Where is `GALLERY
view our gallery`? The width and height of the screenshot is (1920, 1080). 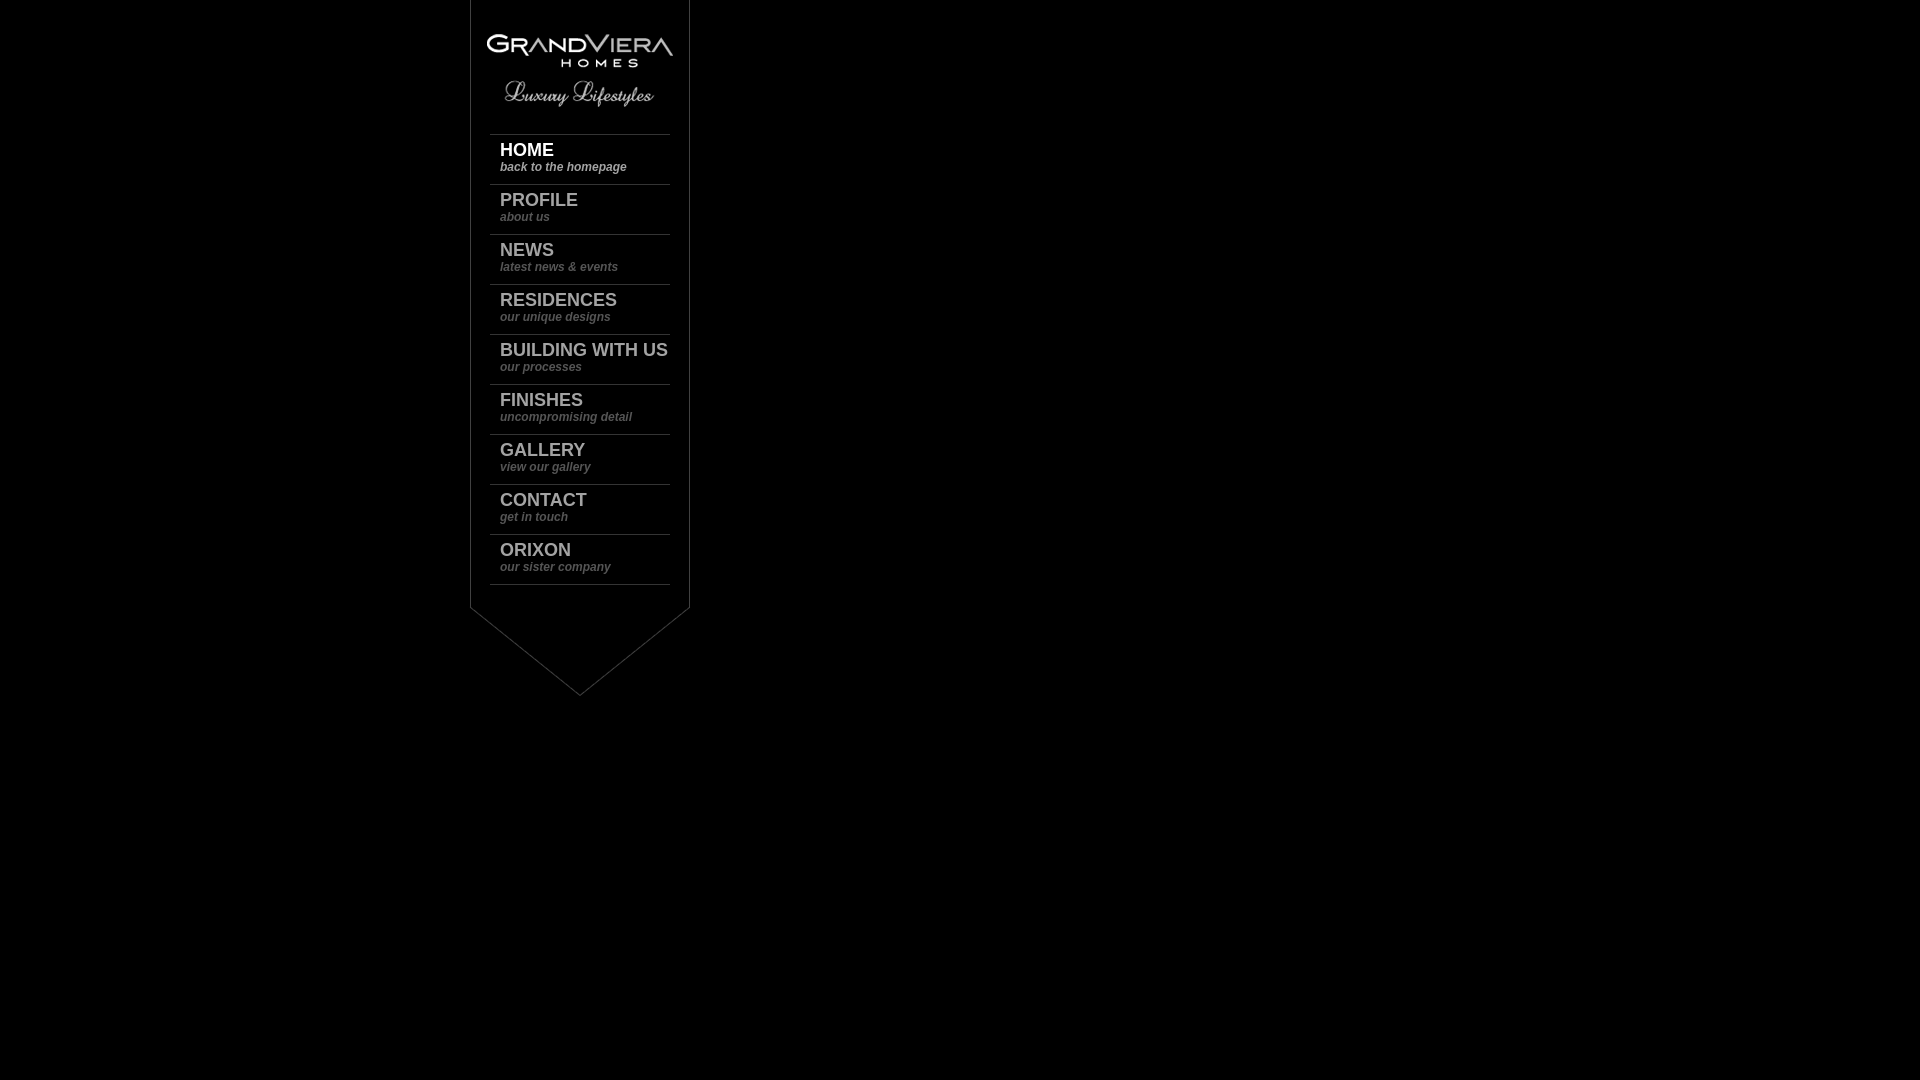 GALLERY
view our gallery is located at coordinates (590, 460).